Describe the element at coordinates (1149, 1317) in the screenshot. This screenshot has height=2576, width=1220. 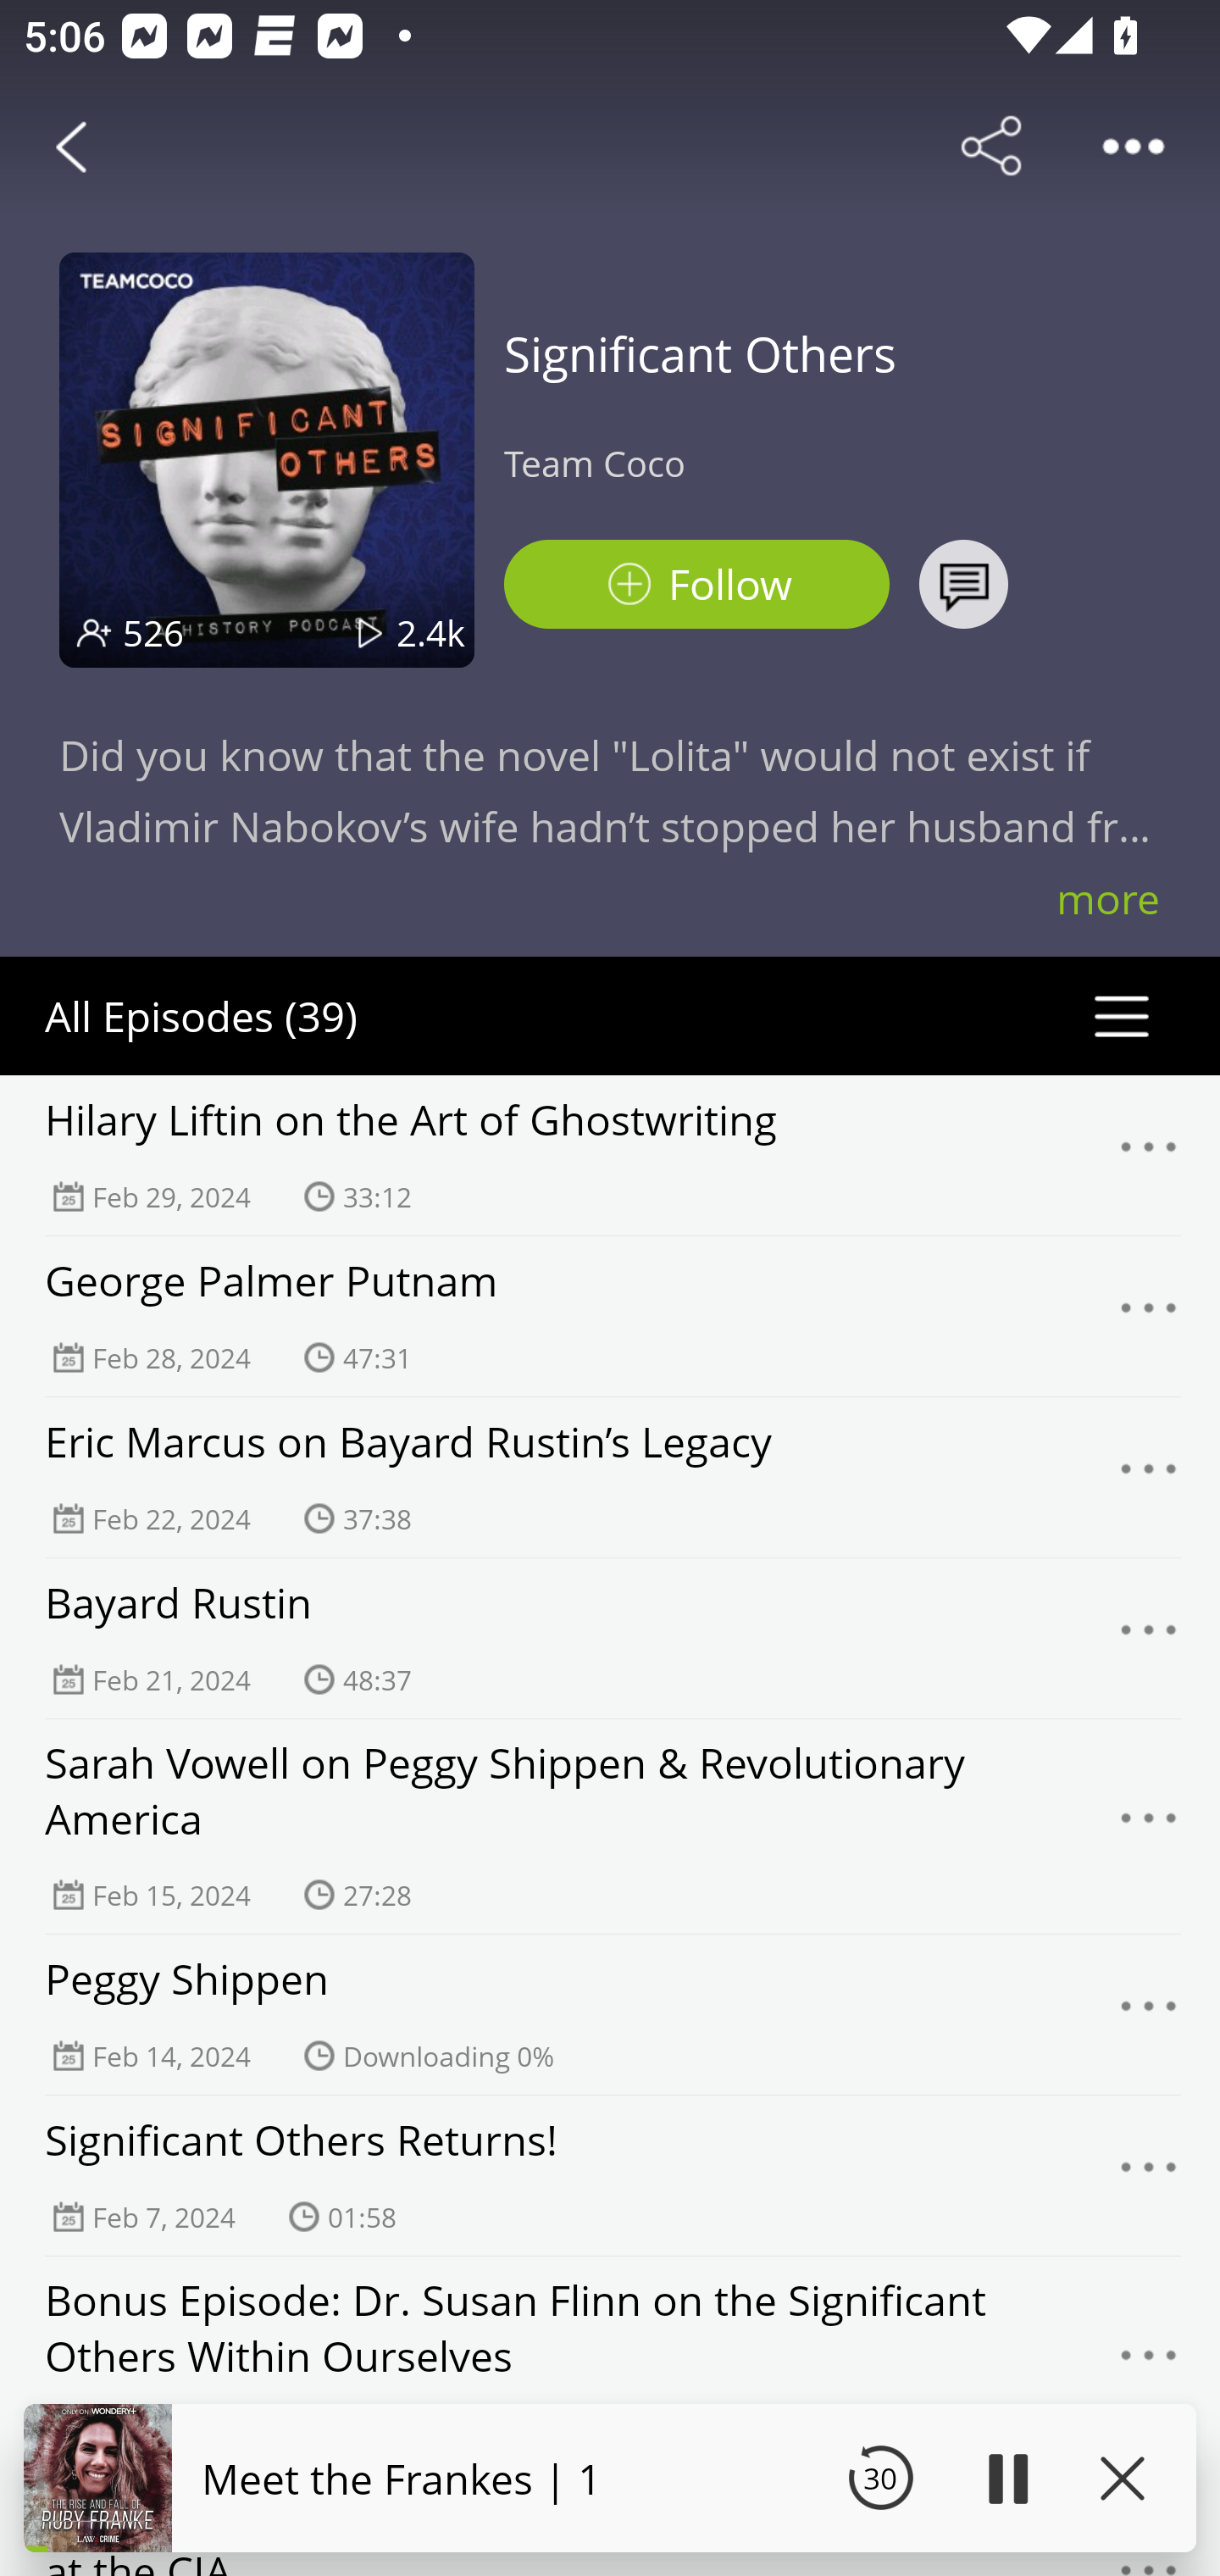
I see `Menu` at that location.